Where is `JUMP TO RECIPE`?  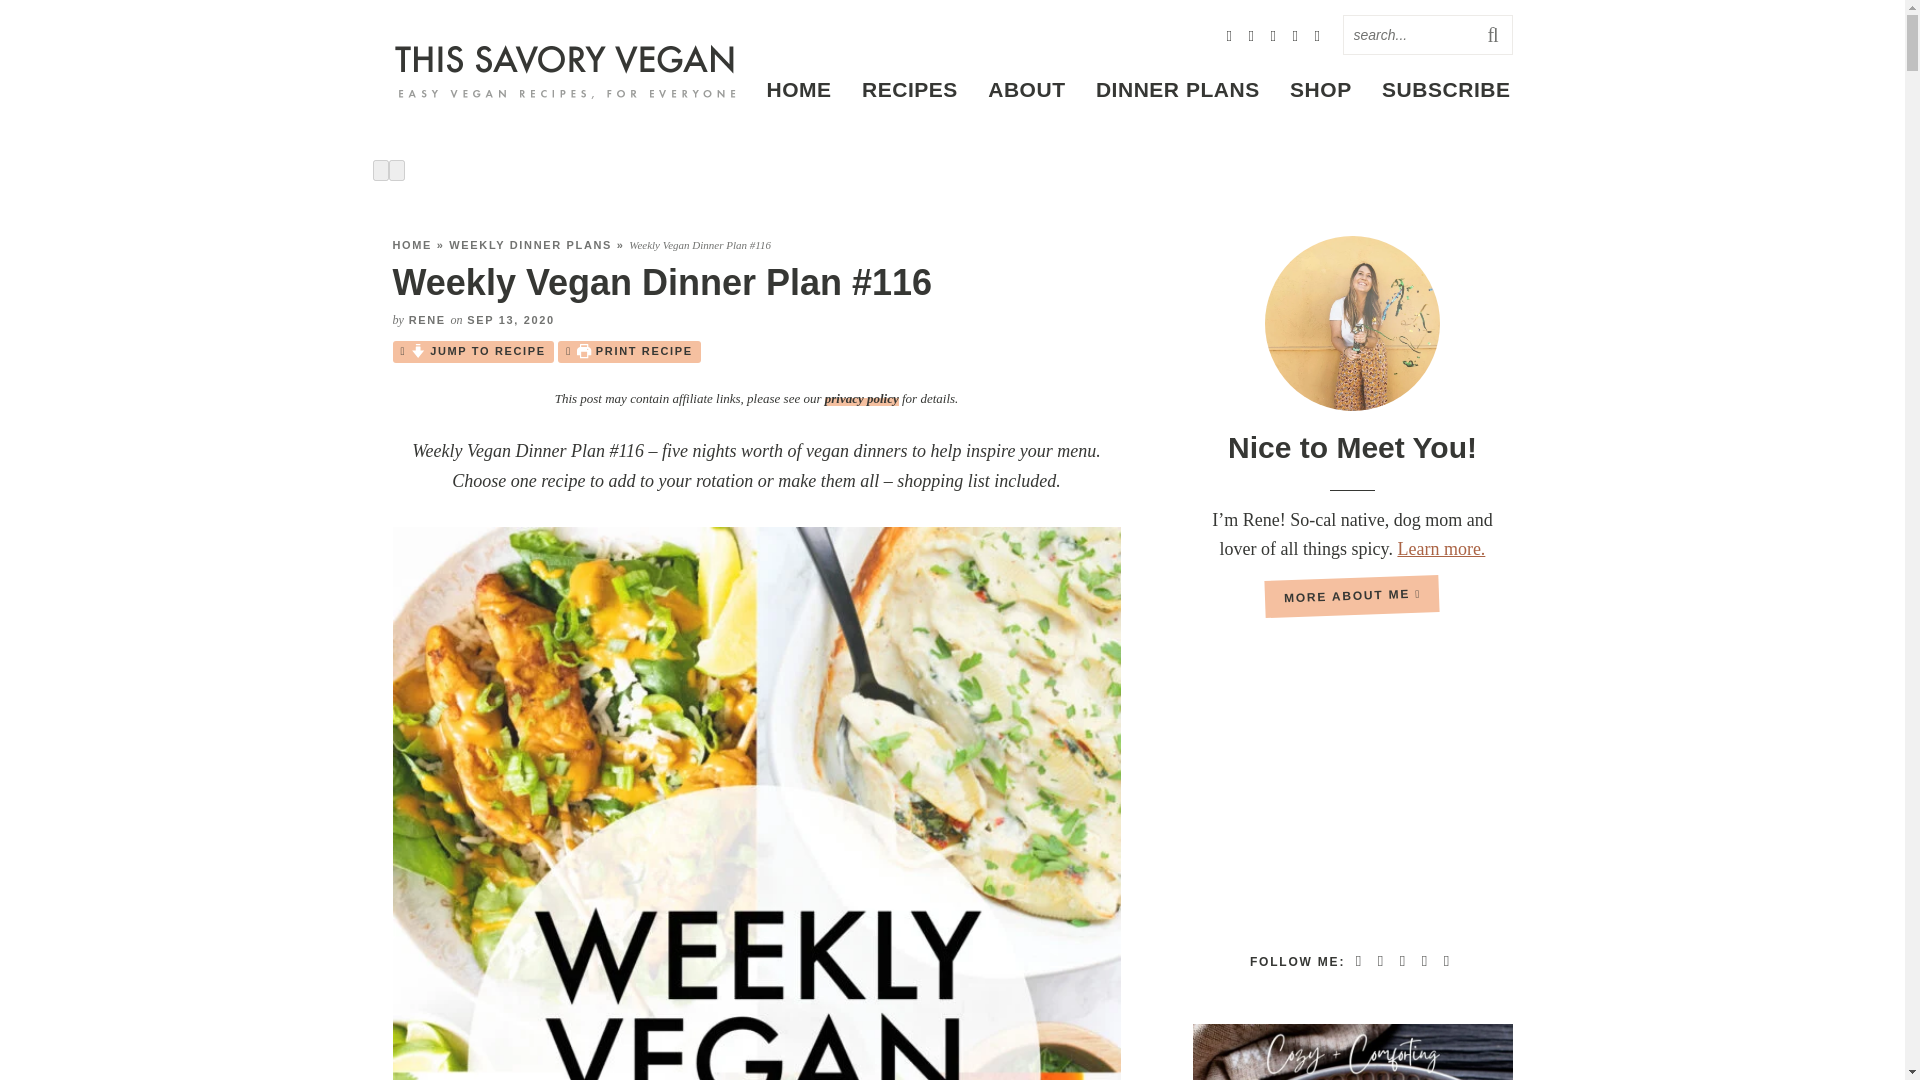
JUMP TO RECIPE is located at coordinates (472, 352).